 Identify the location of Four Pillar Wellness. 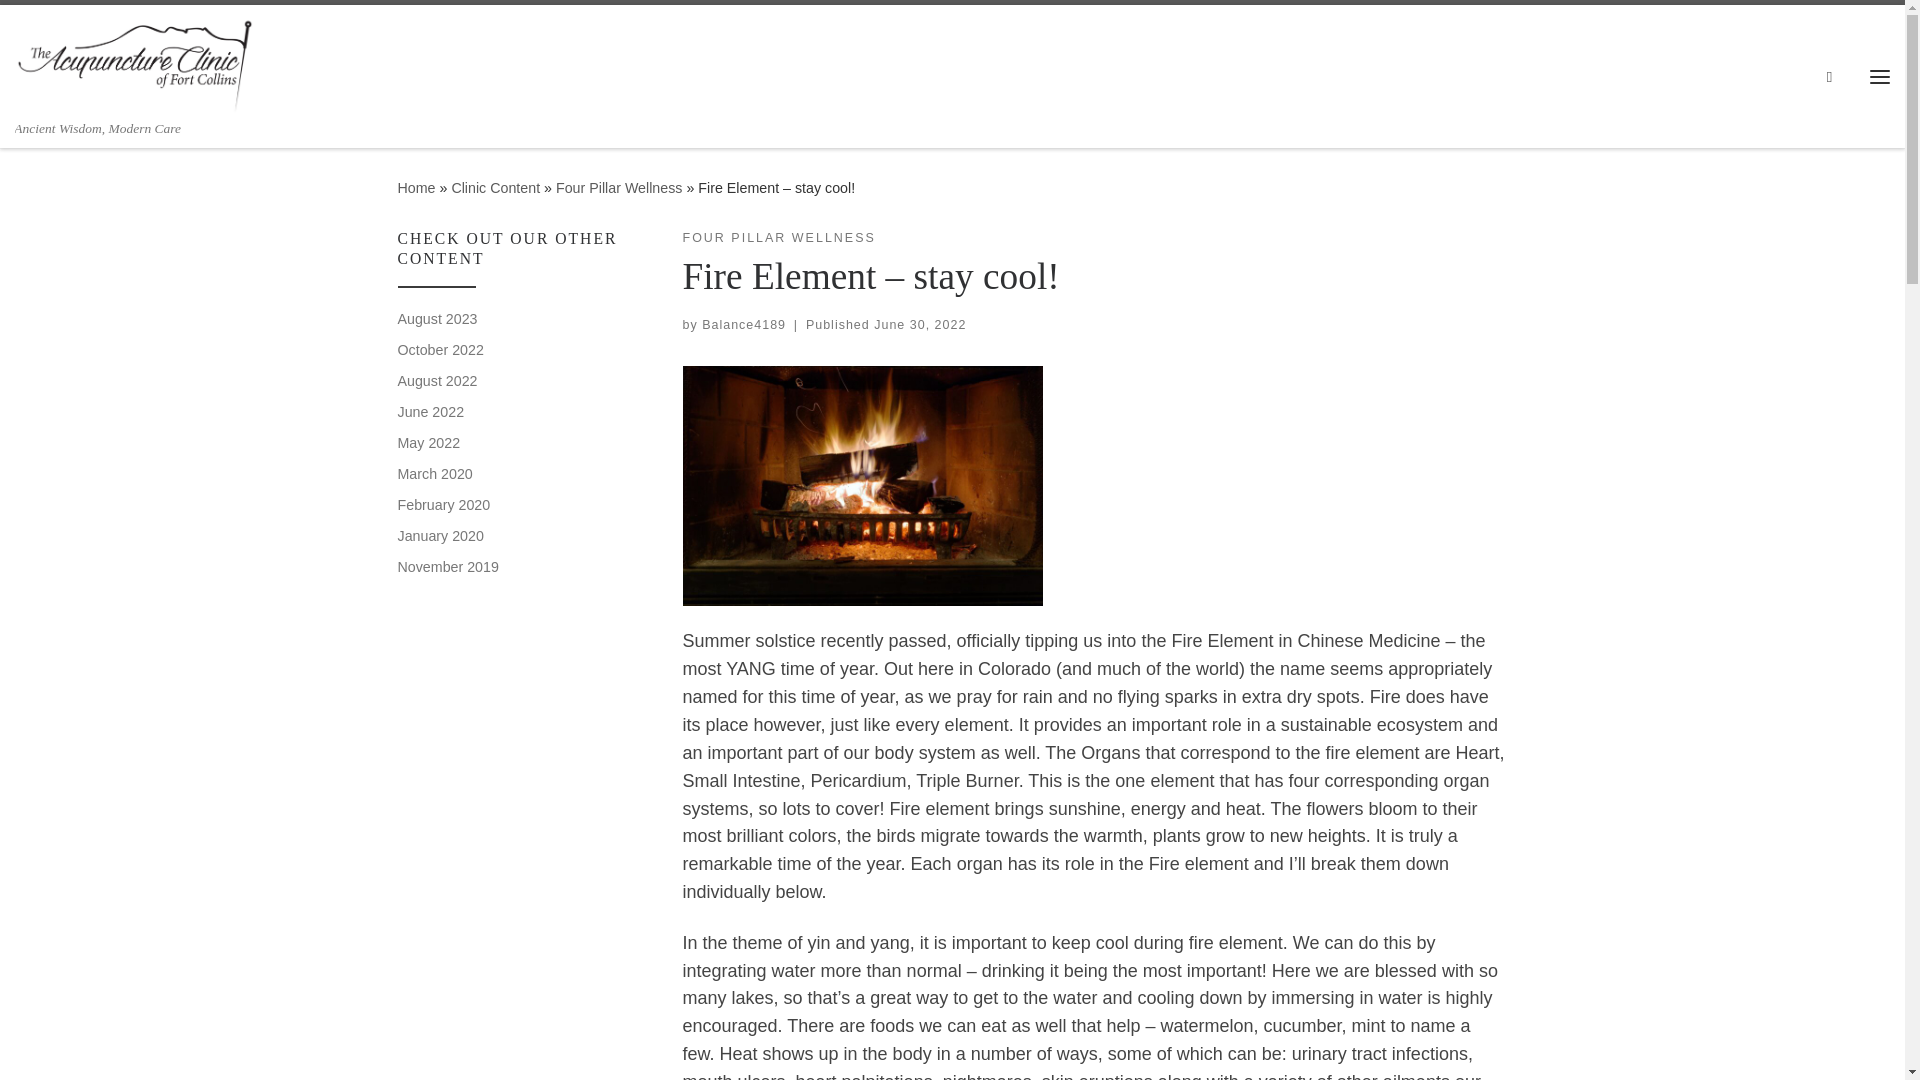
(618, 188).